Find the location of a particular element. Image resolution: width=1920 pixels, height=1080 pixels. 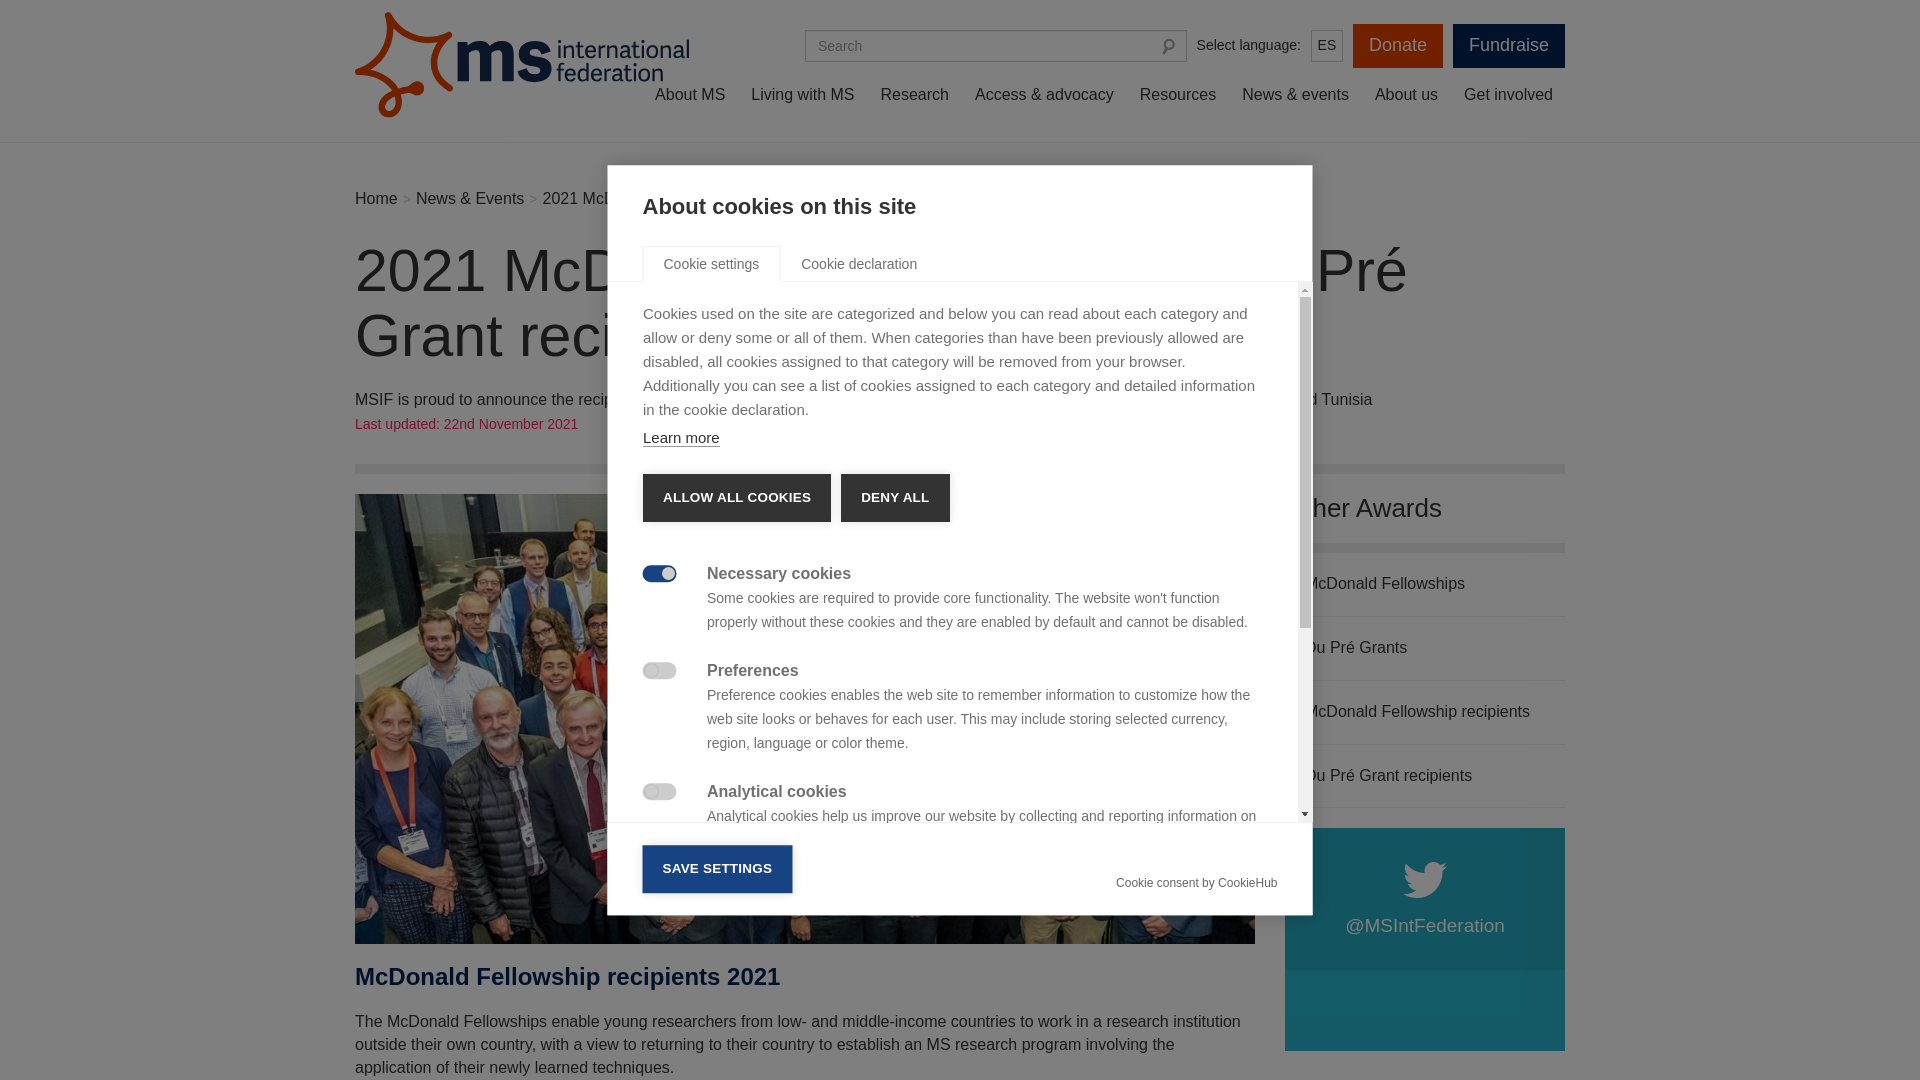

SAVE SETTINGS is located at coordinates (716, 868).